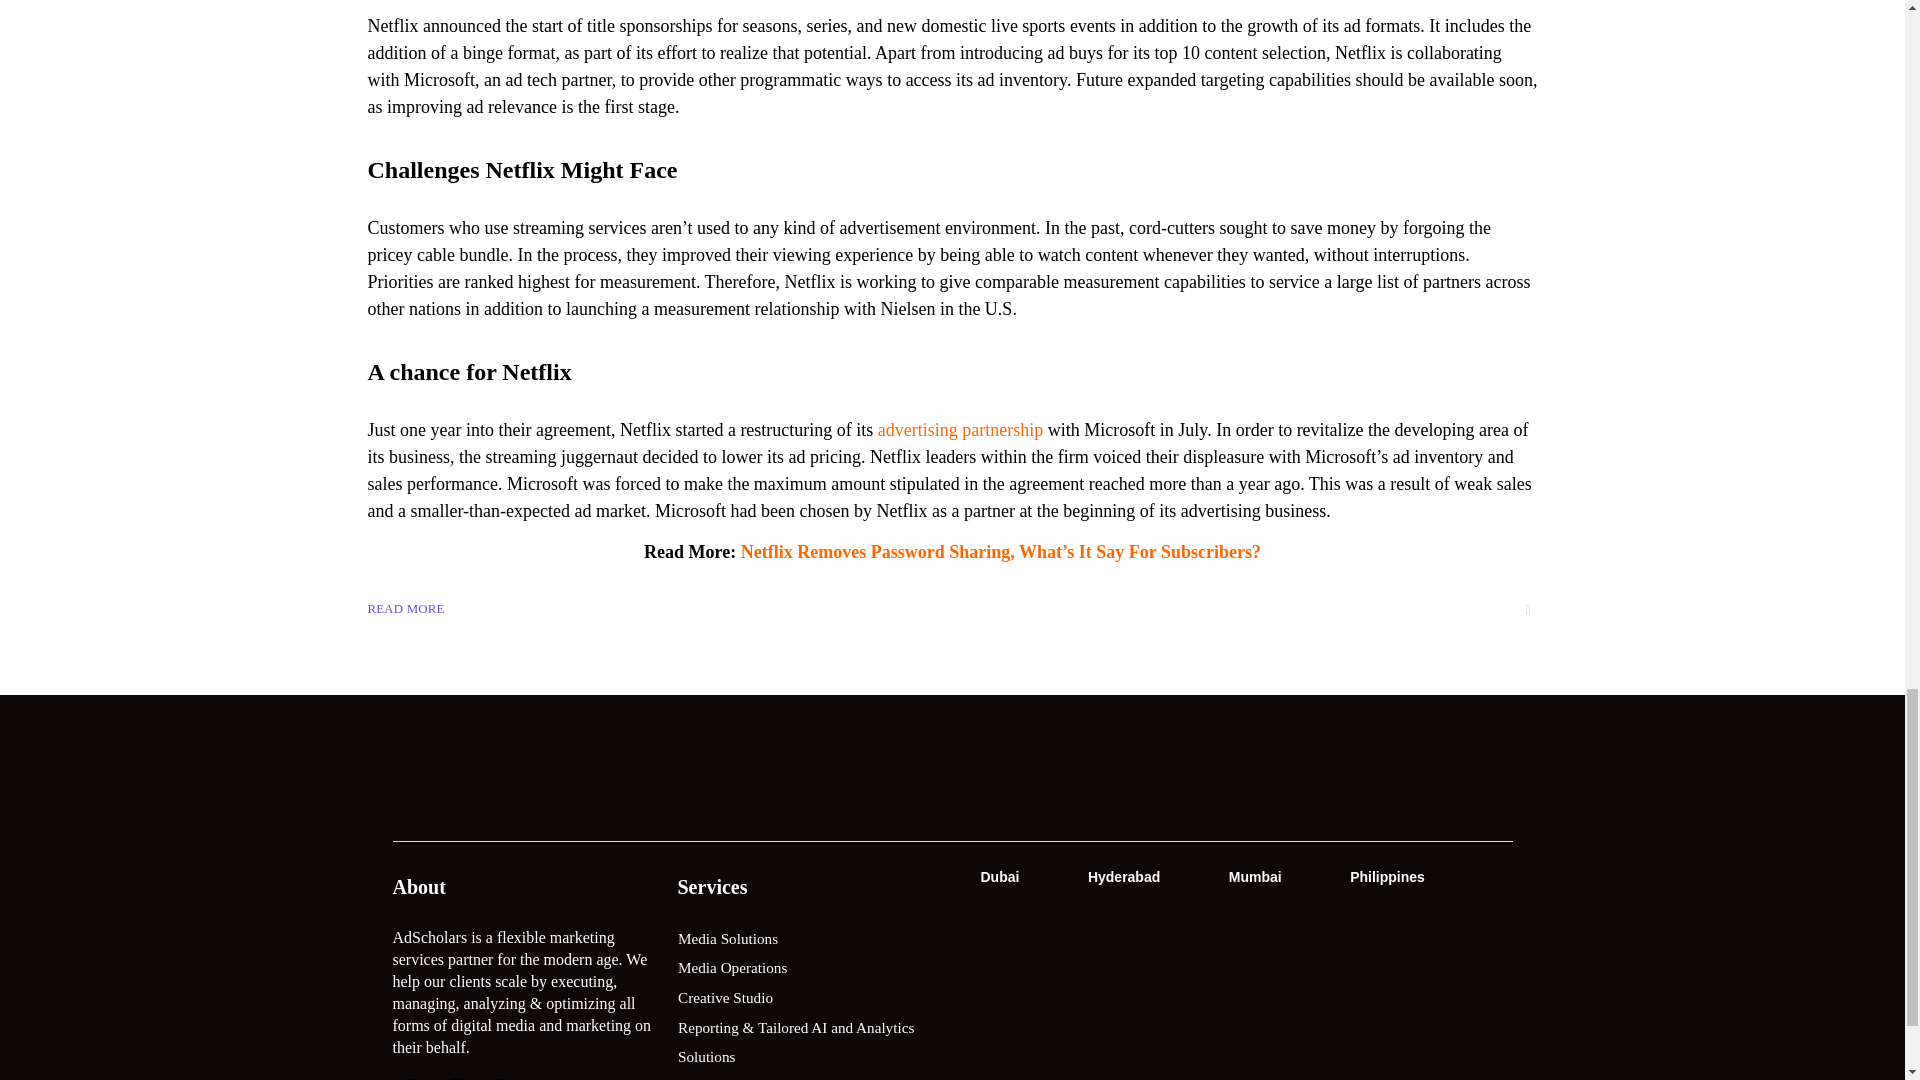 This screenshot has height=1080, width=1920. I want to click on advertising partnership, so click(960, 430).